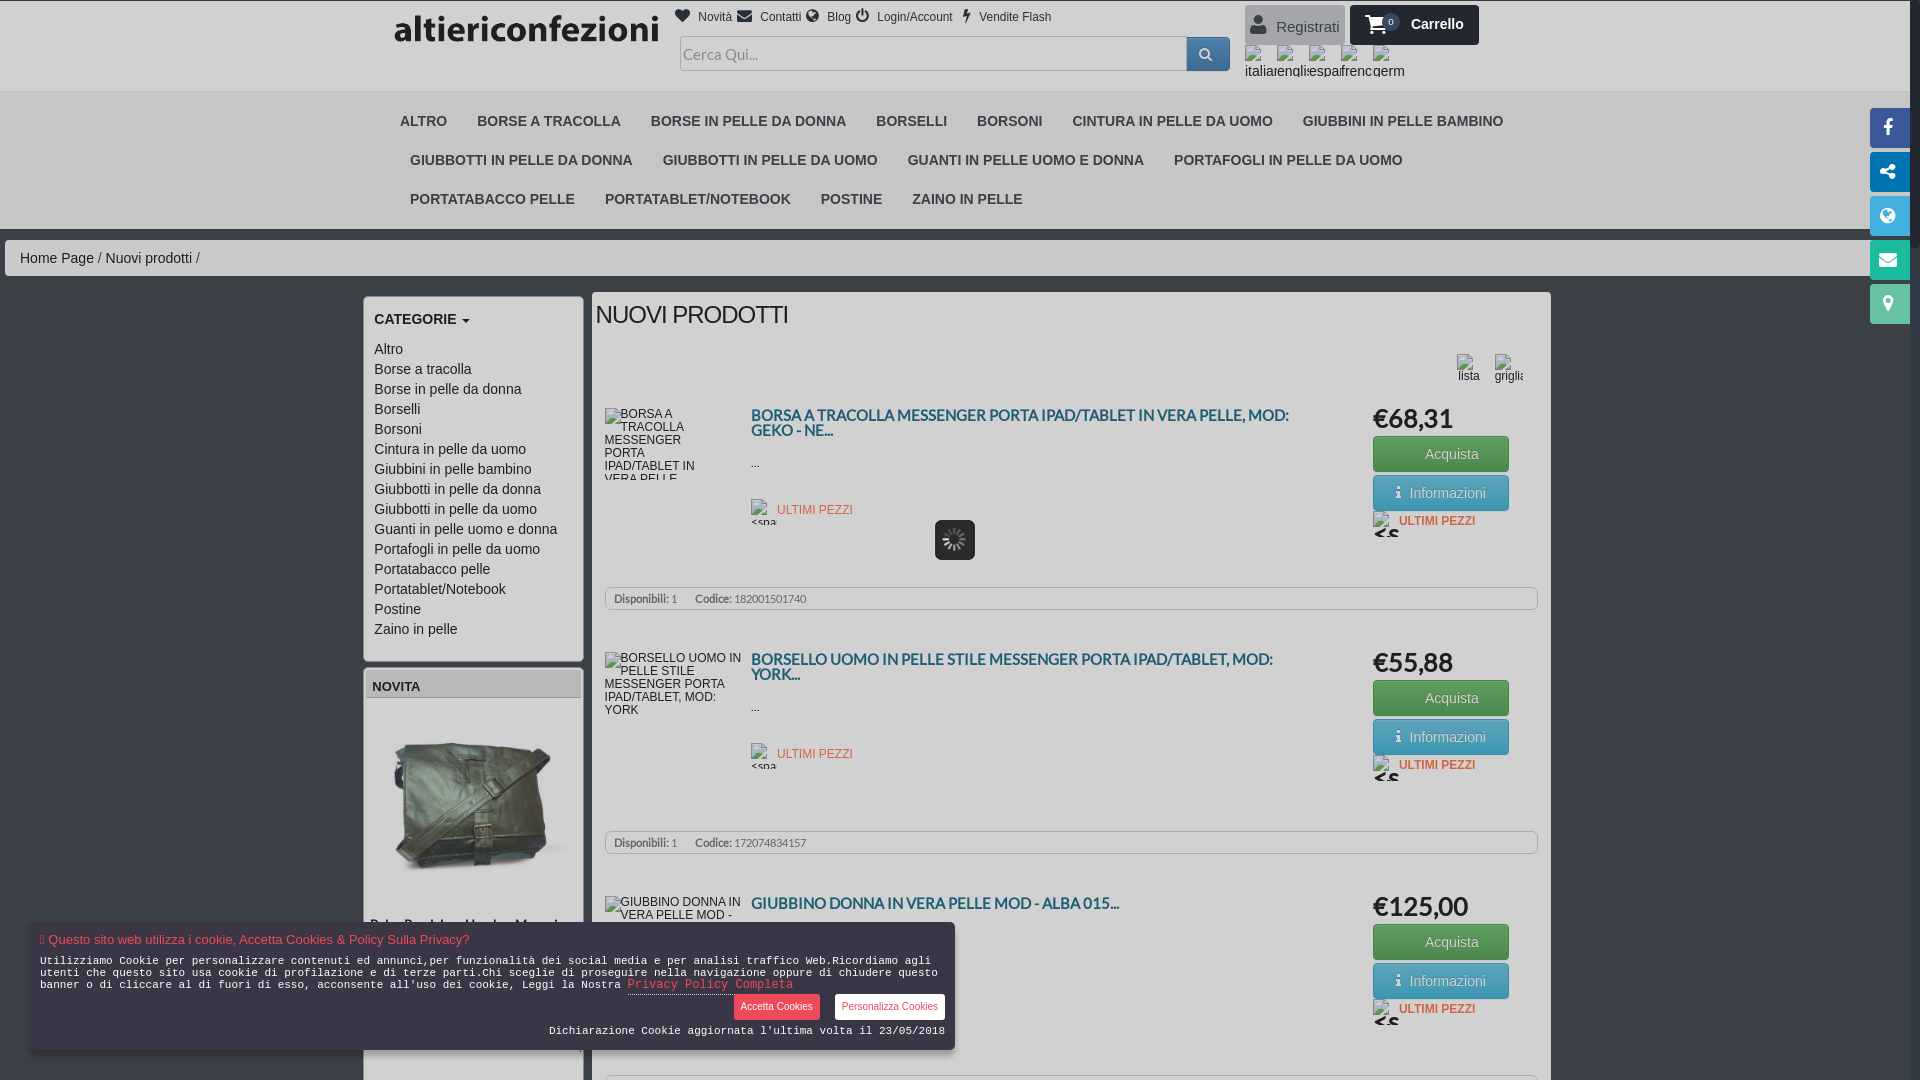 The width and height of the screenshot is (1920, 1080). I want to click on Altro, so click(388, 349).